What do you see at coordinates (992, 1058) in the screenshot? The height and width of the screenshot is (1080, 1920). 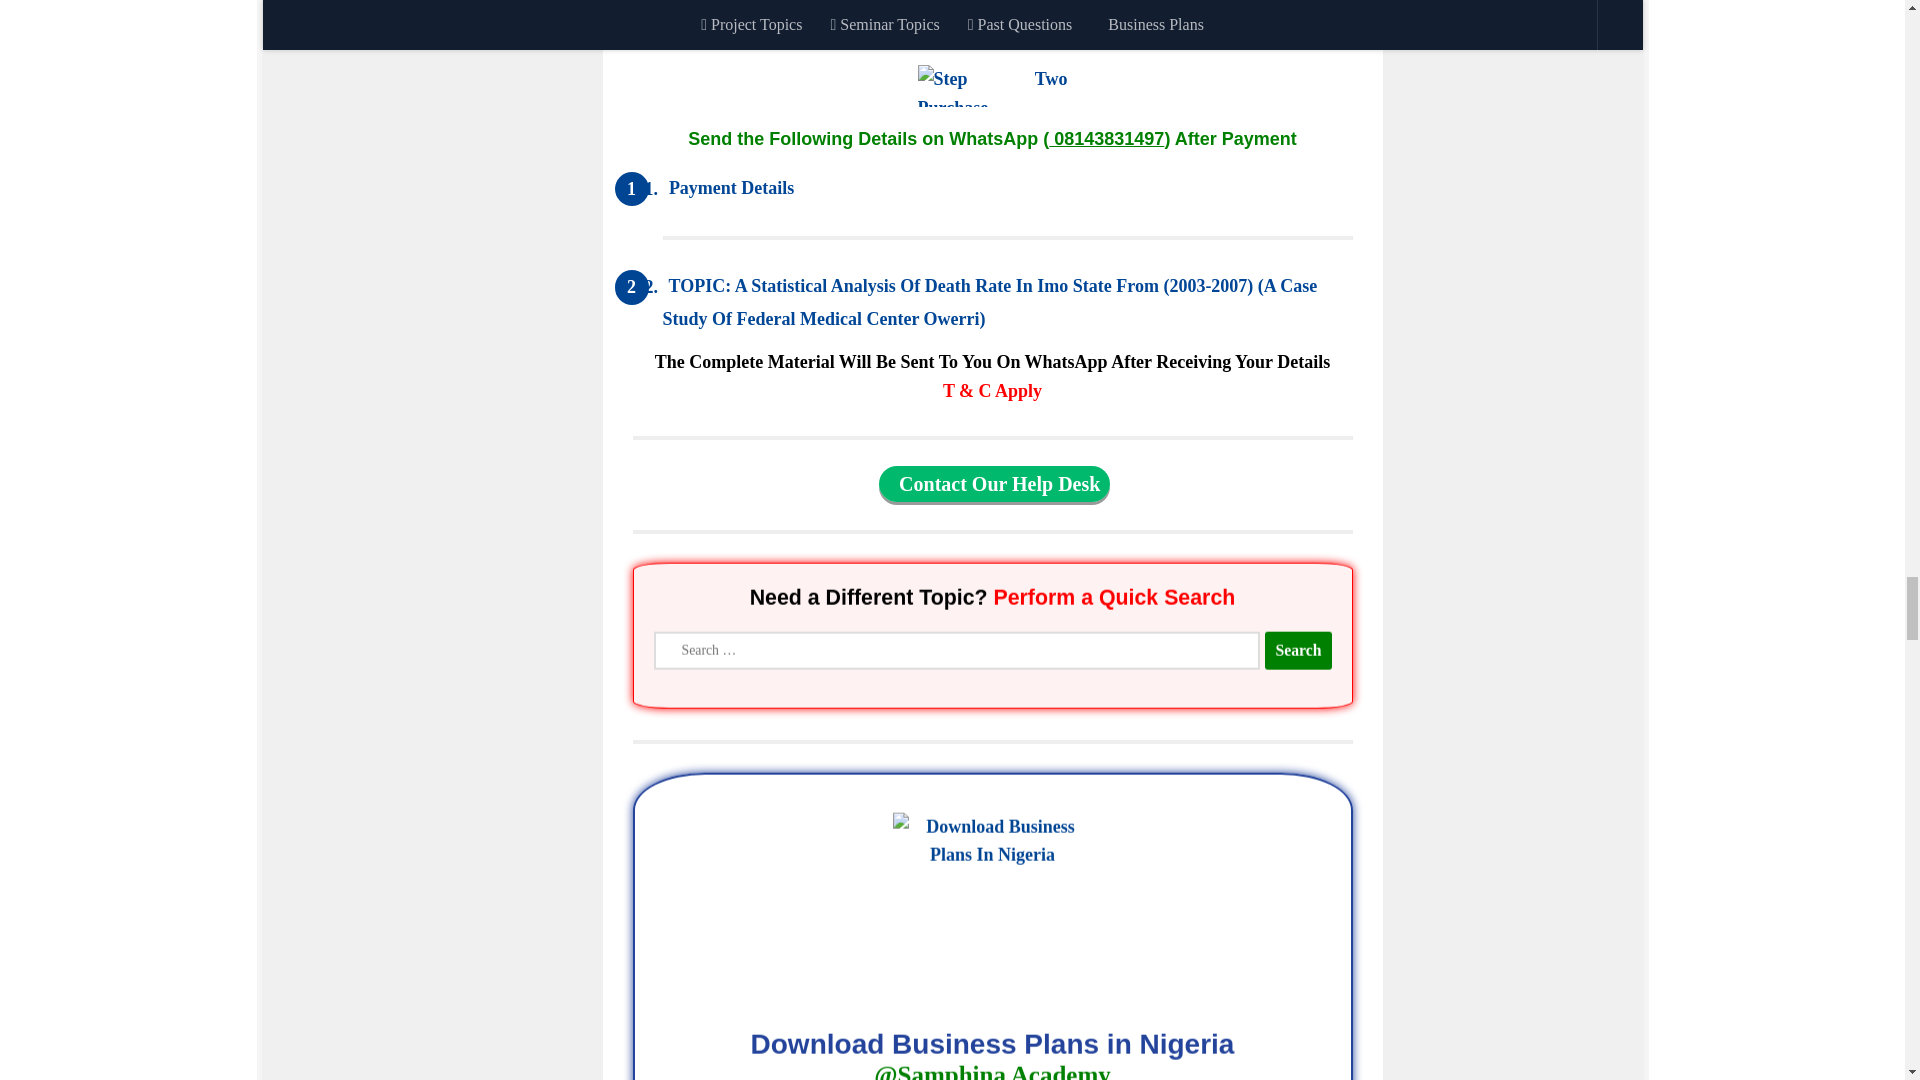 I see `Download Business Plans in Nigeria` at bounding box center [992, 1058].